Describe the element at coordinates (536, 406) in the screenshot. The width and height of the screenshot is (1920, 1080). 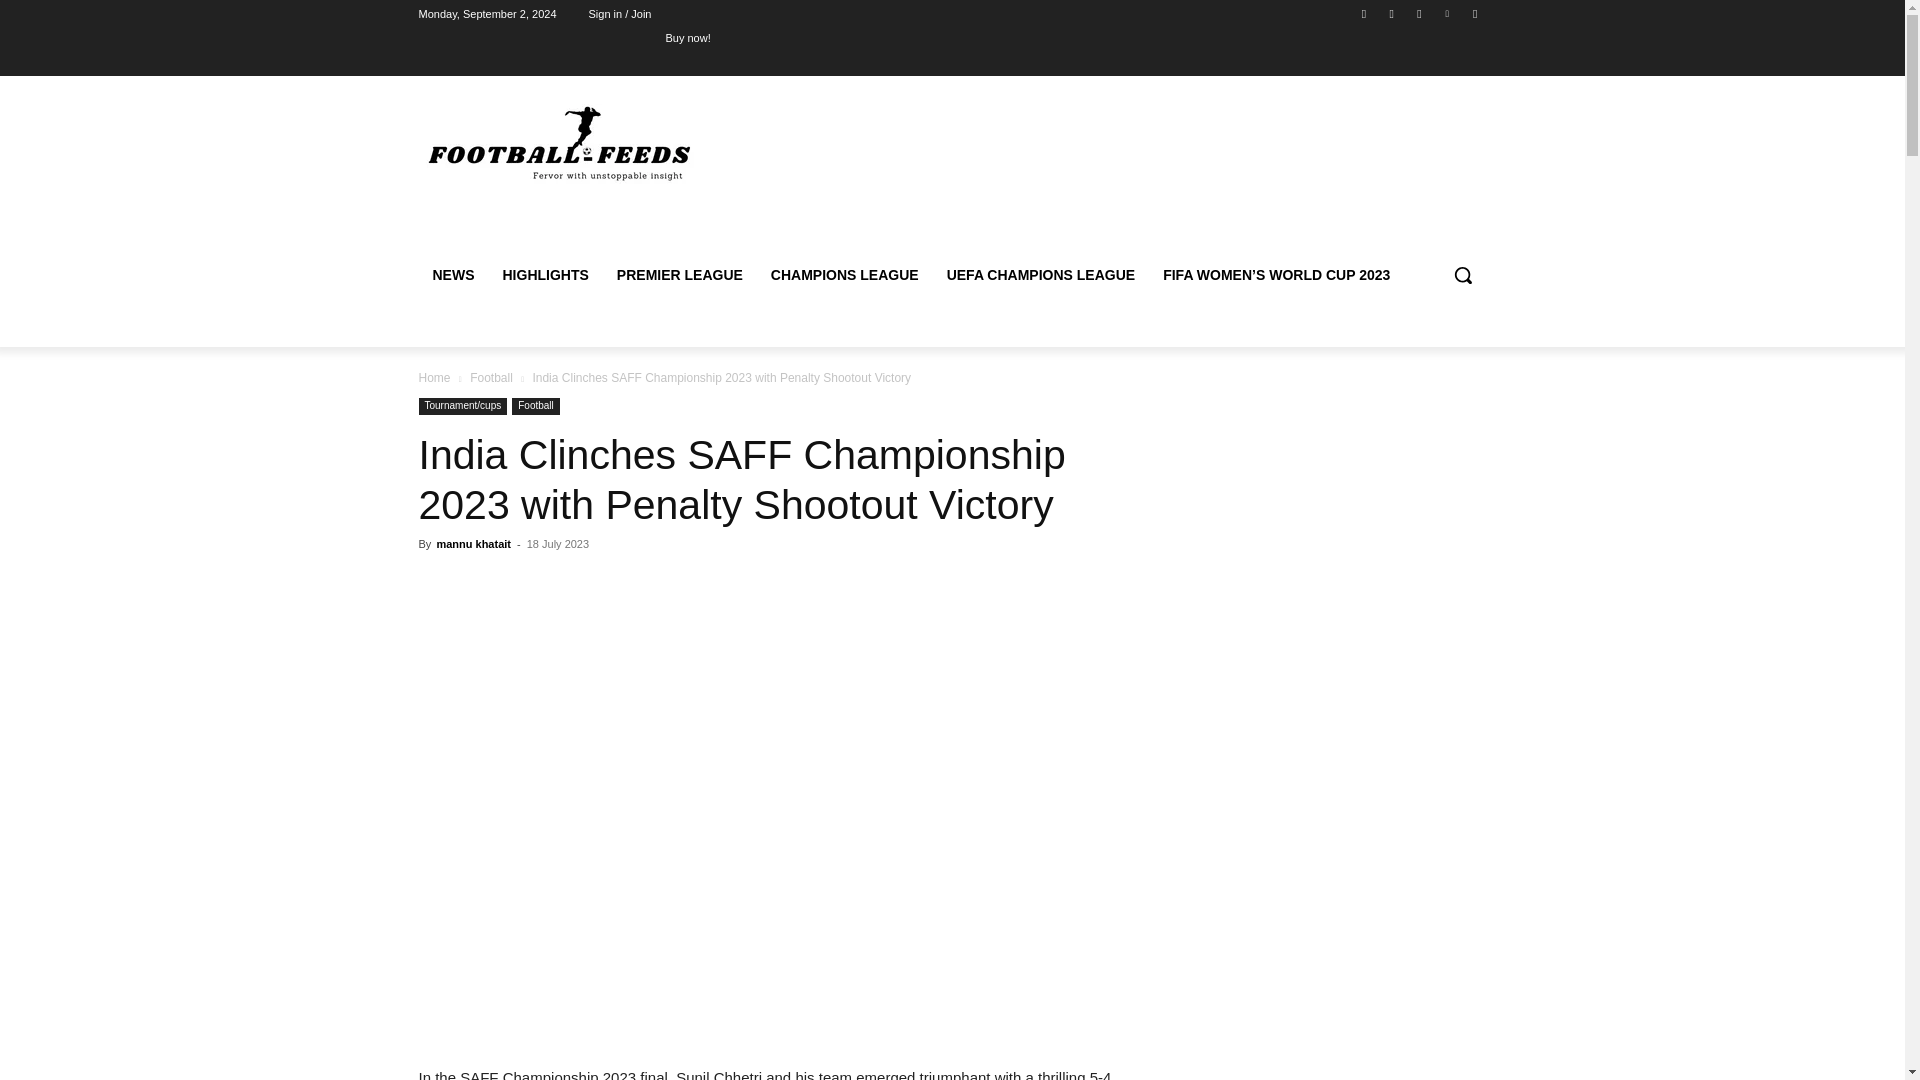
I see `Football` at that location.